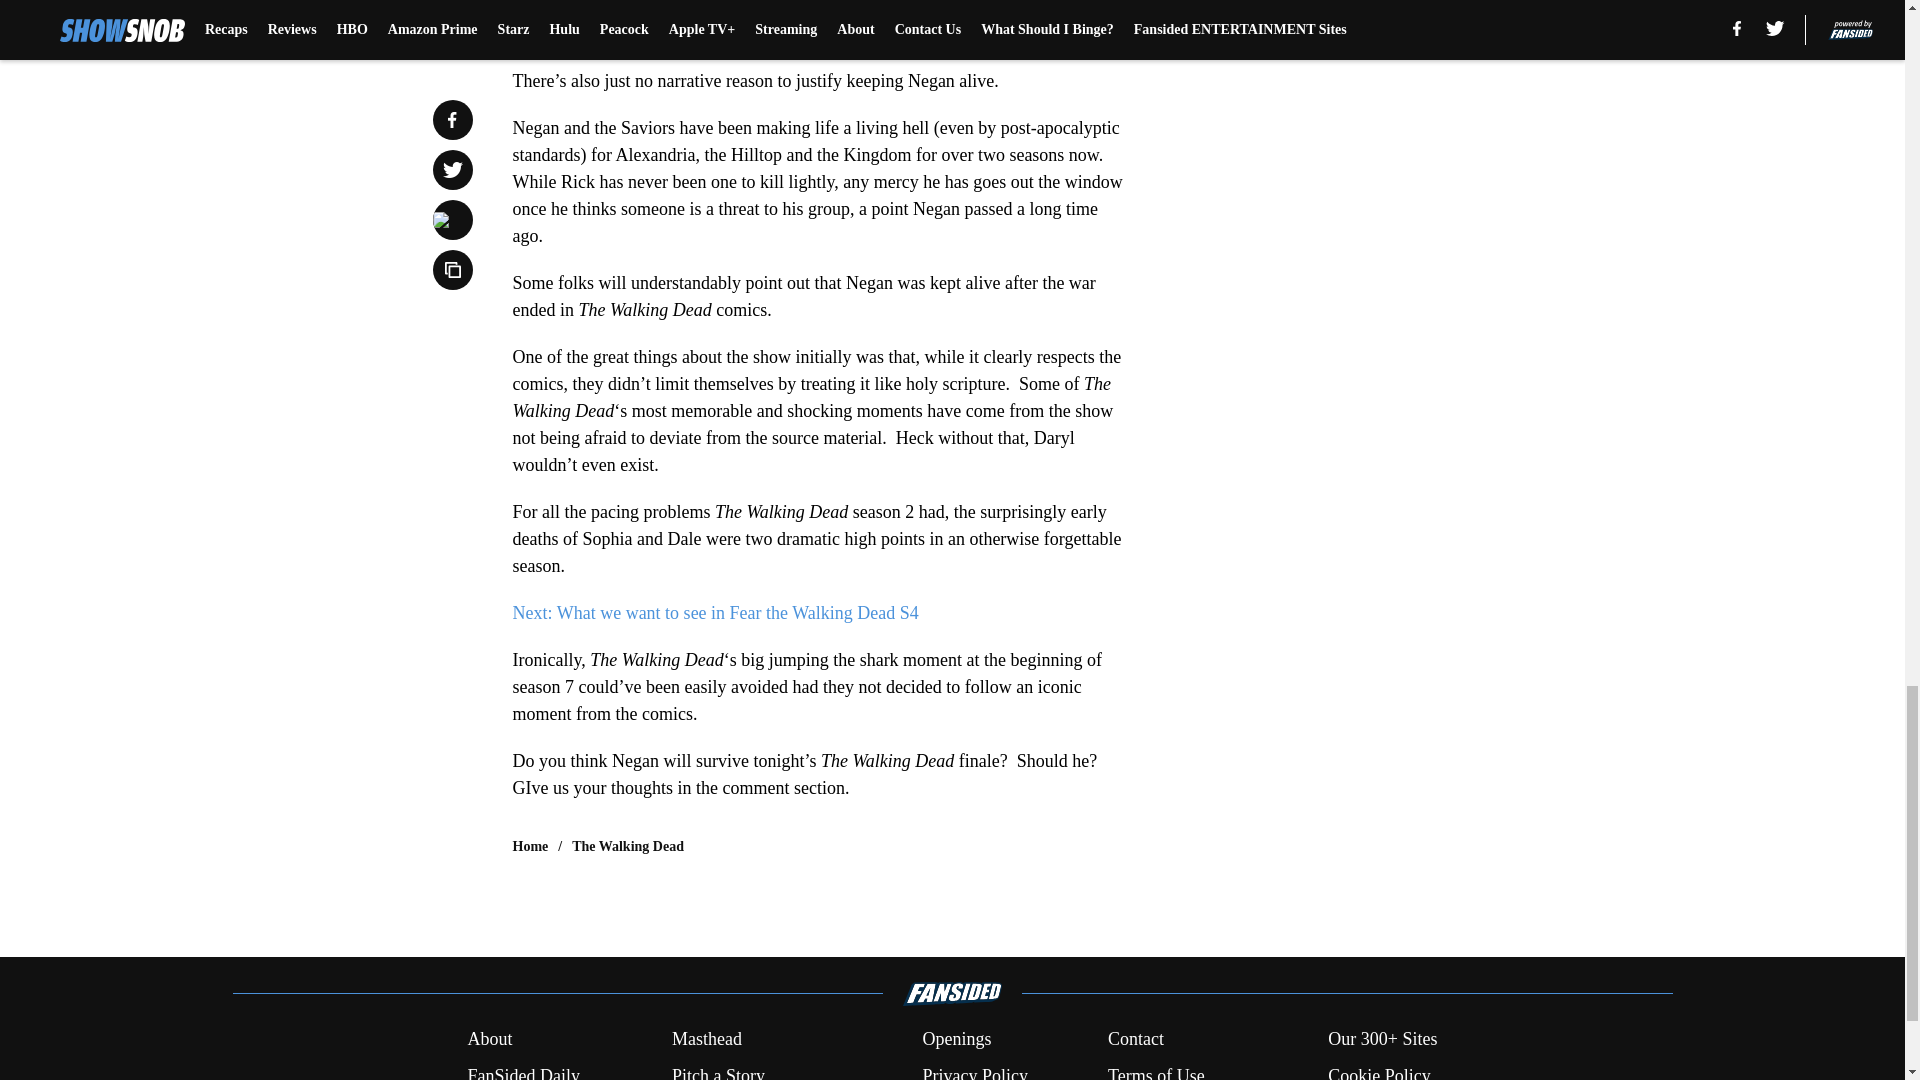 This screenshot has width=1920, height=1080. What do you see at coordinates (718, 1071) in the screenshot?
I see `Pitch a Story` at bounding box center [718, 1071].